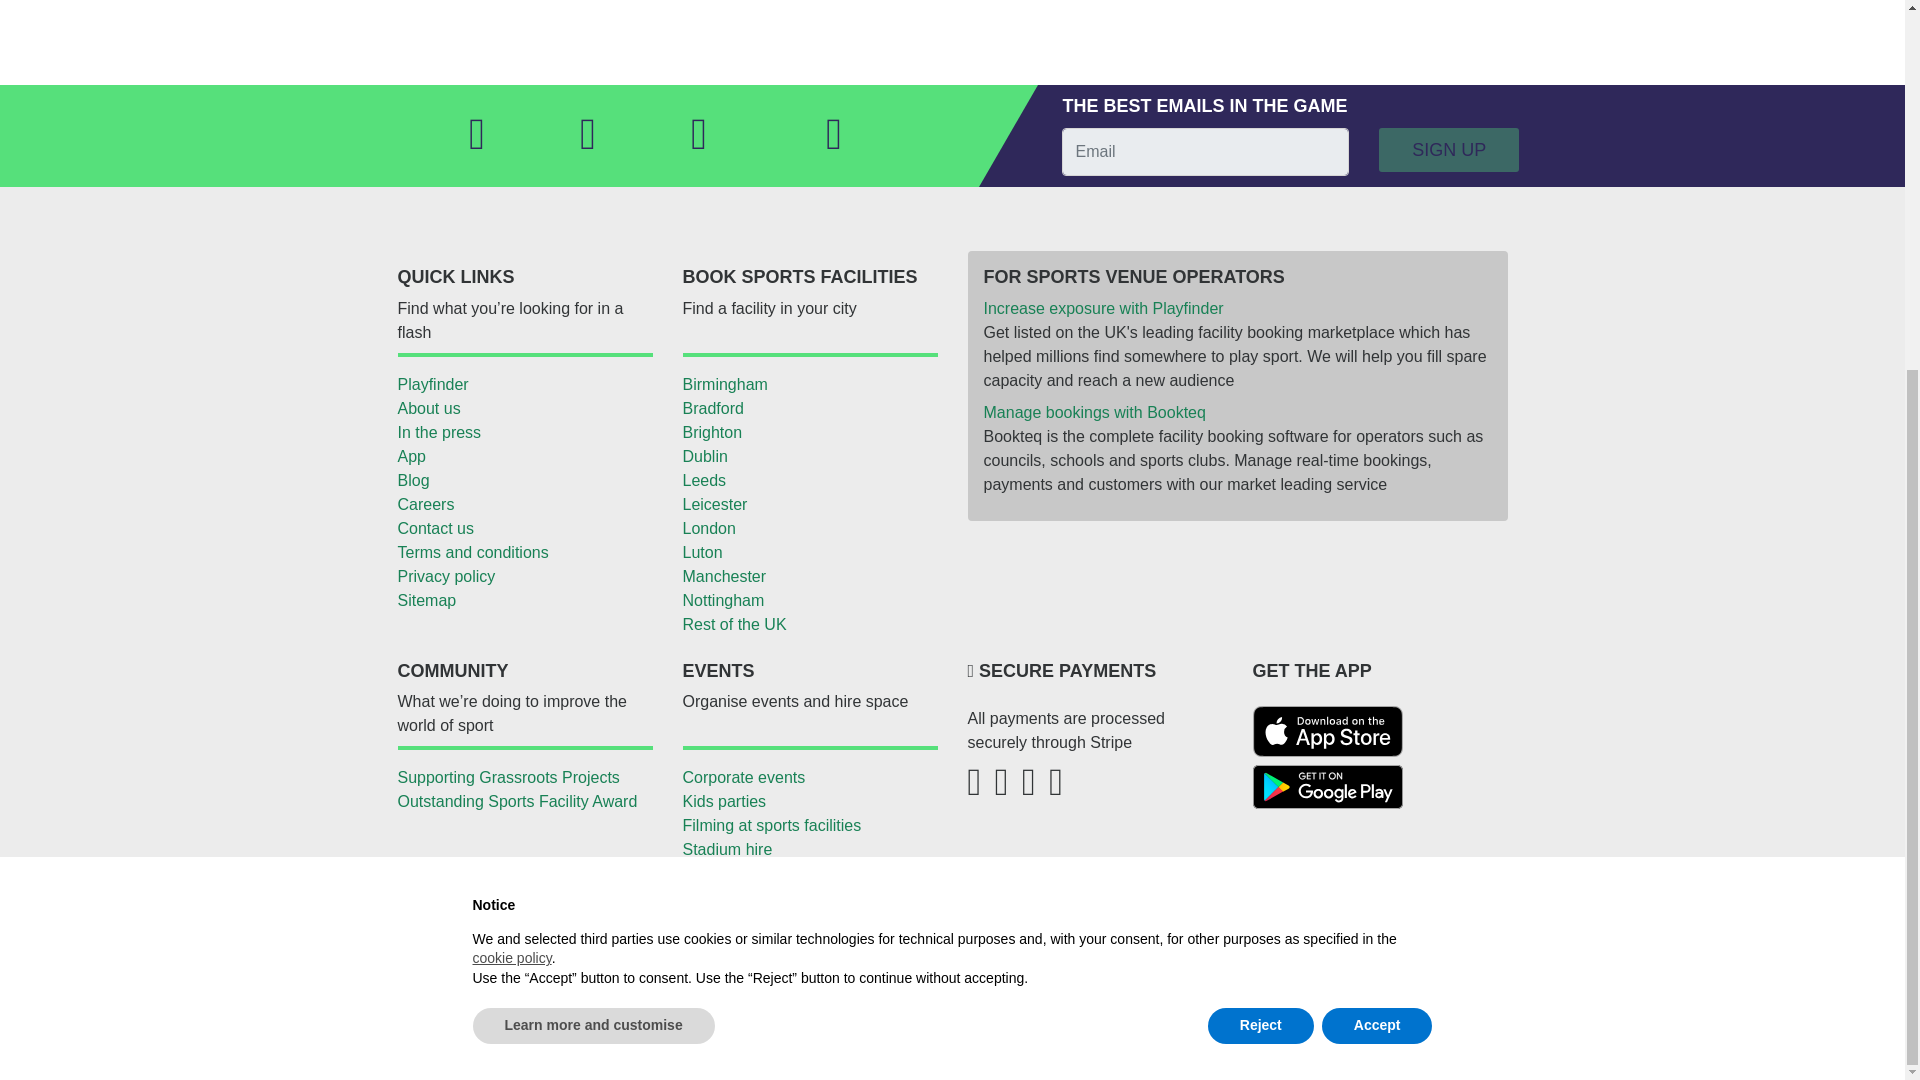 This screenshot has width=1920, height=1080. I want to click on Careers, so click(524, 504).